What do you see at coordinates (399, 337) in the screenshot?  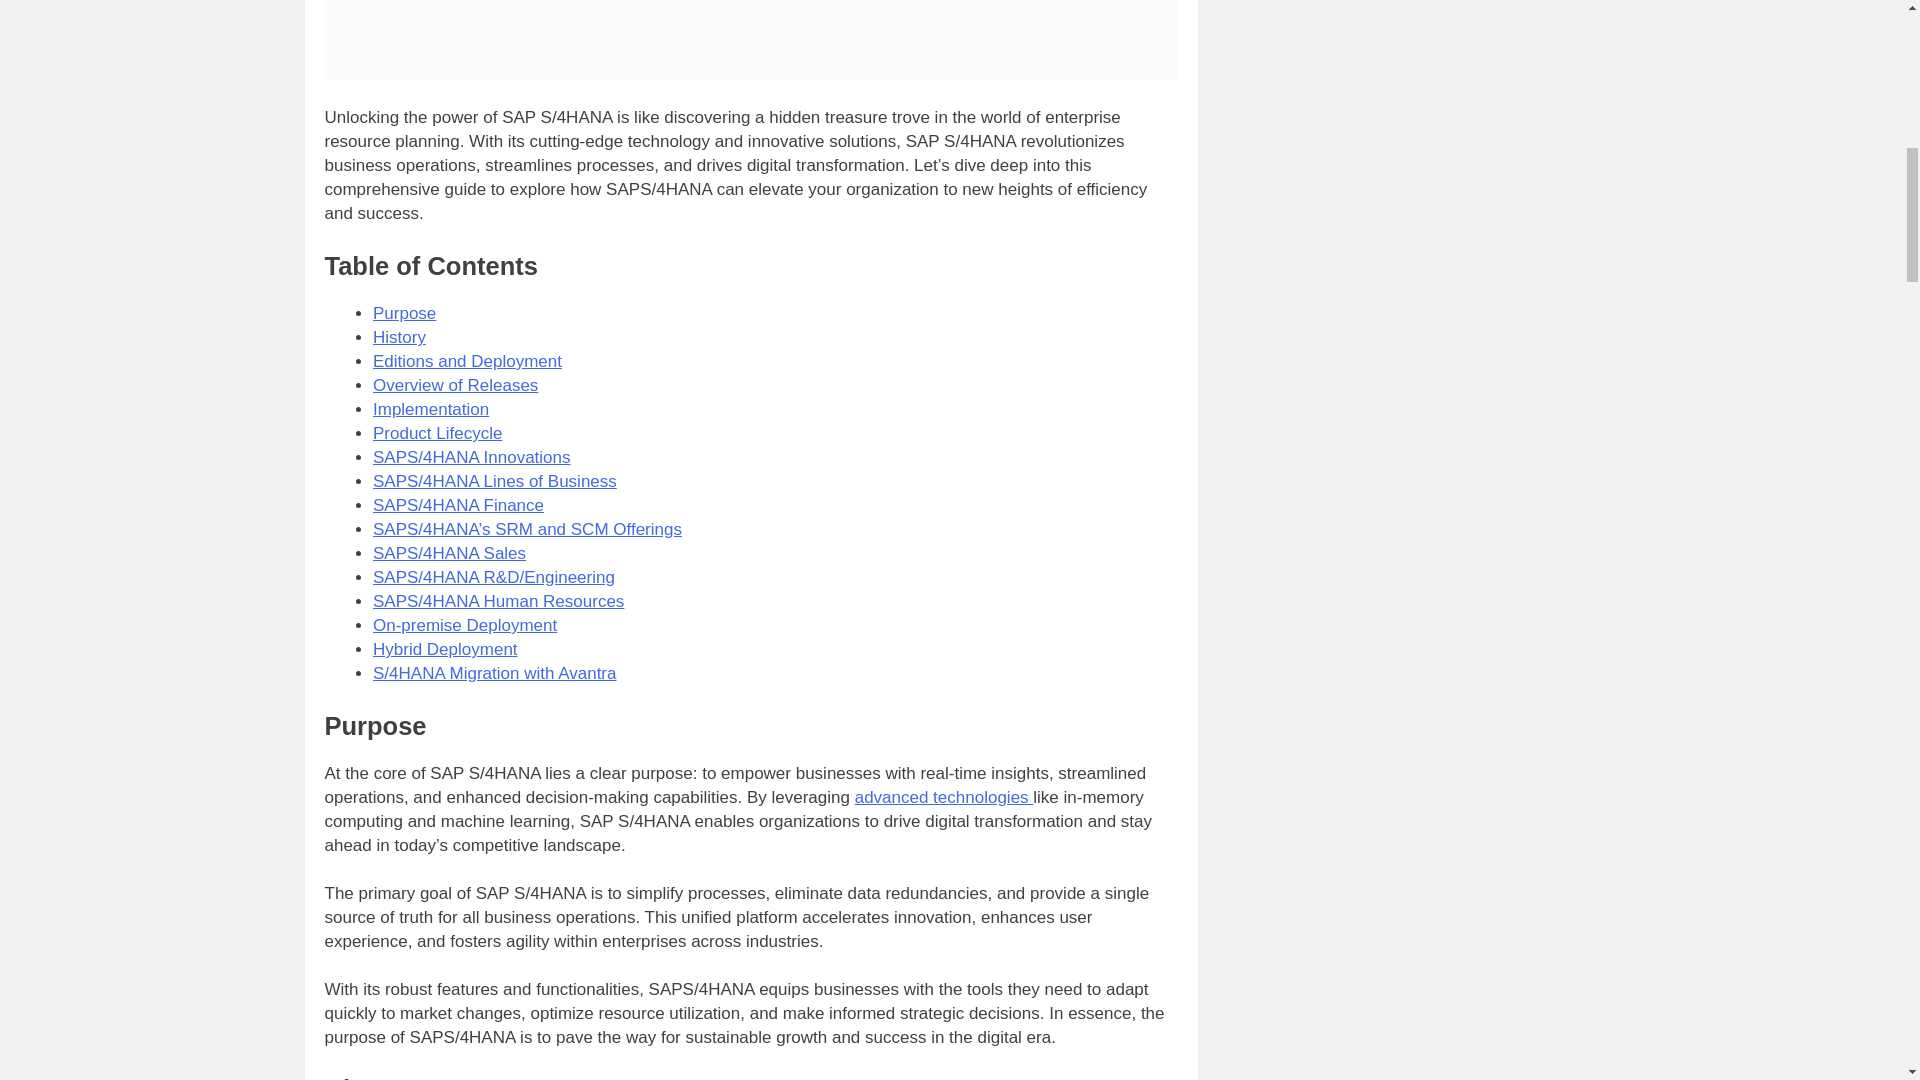 I see `History` at bounding box center [399, 337].